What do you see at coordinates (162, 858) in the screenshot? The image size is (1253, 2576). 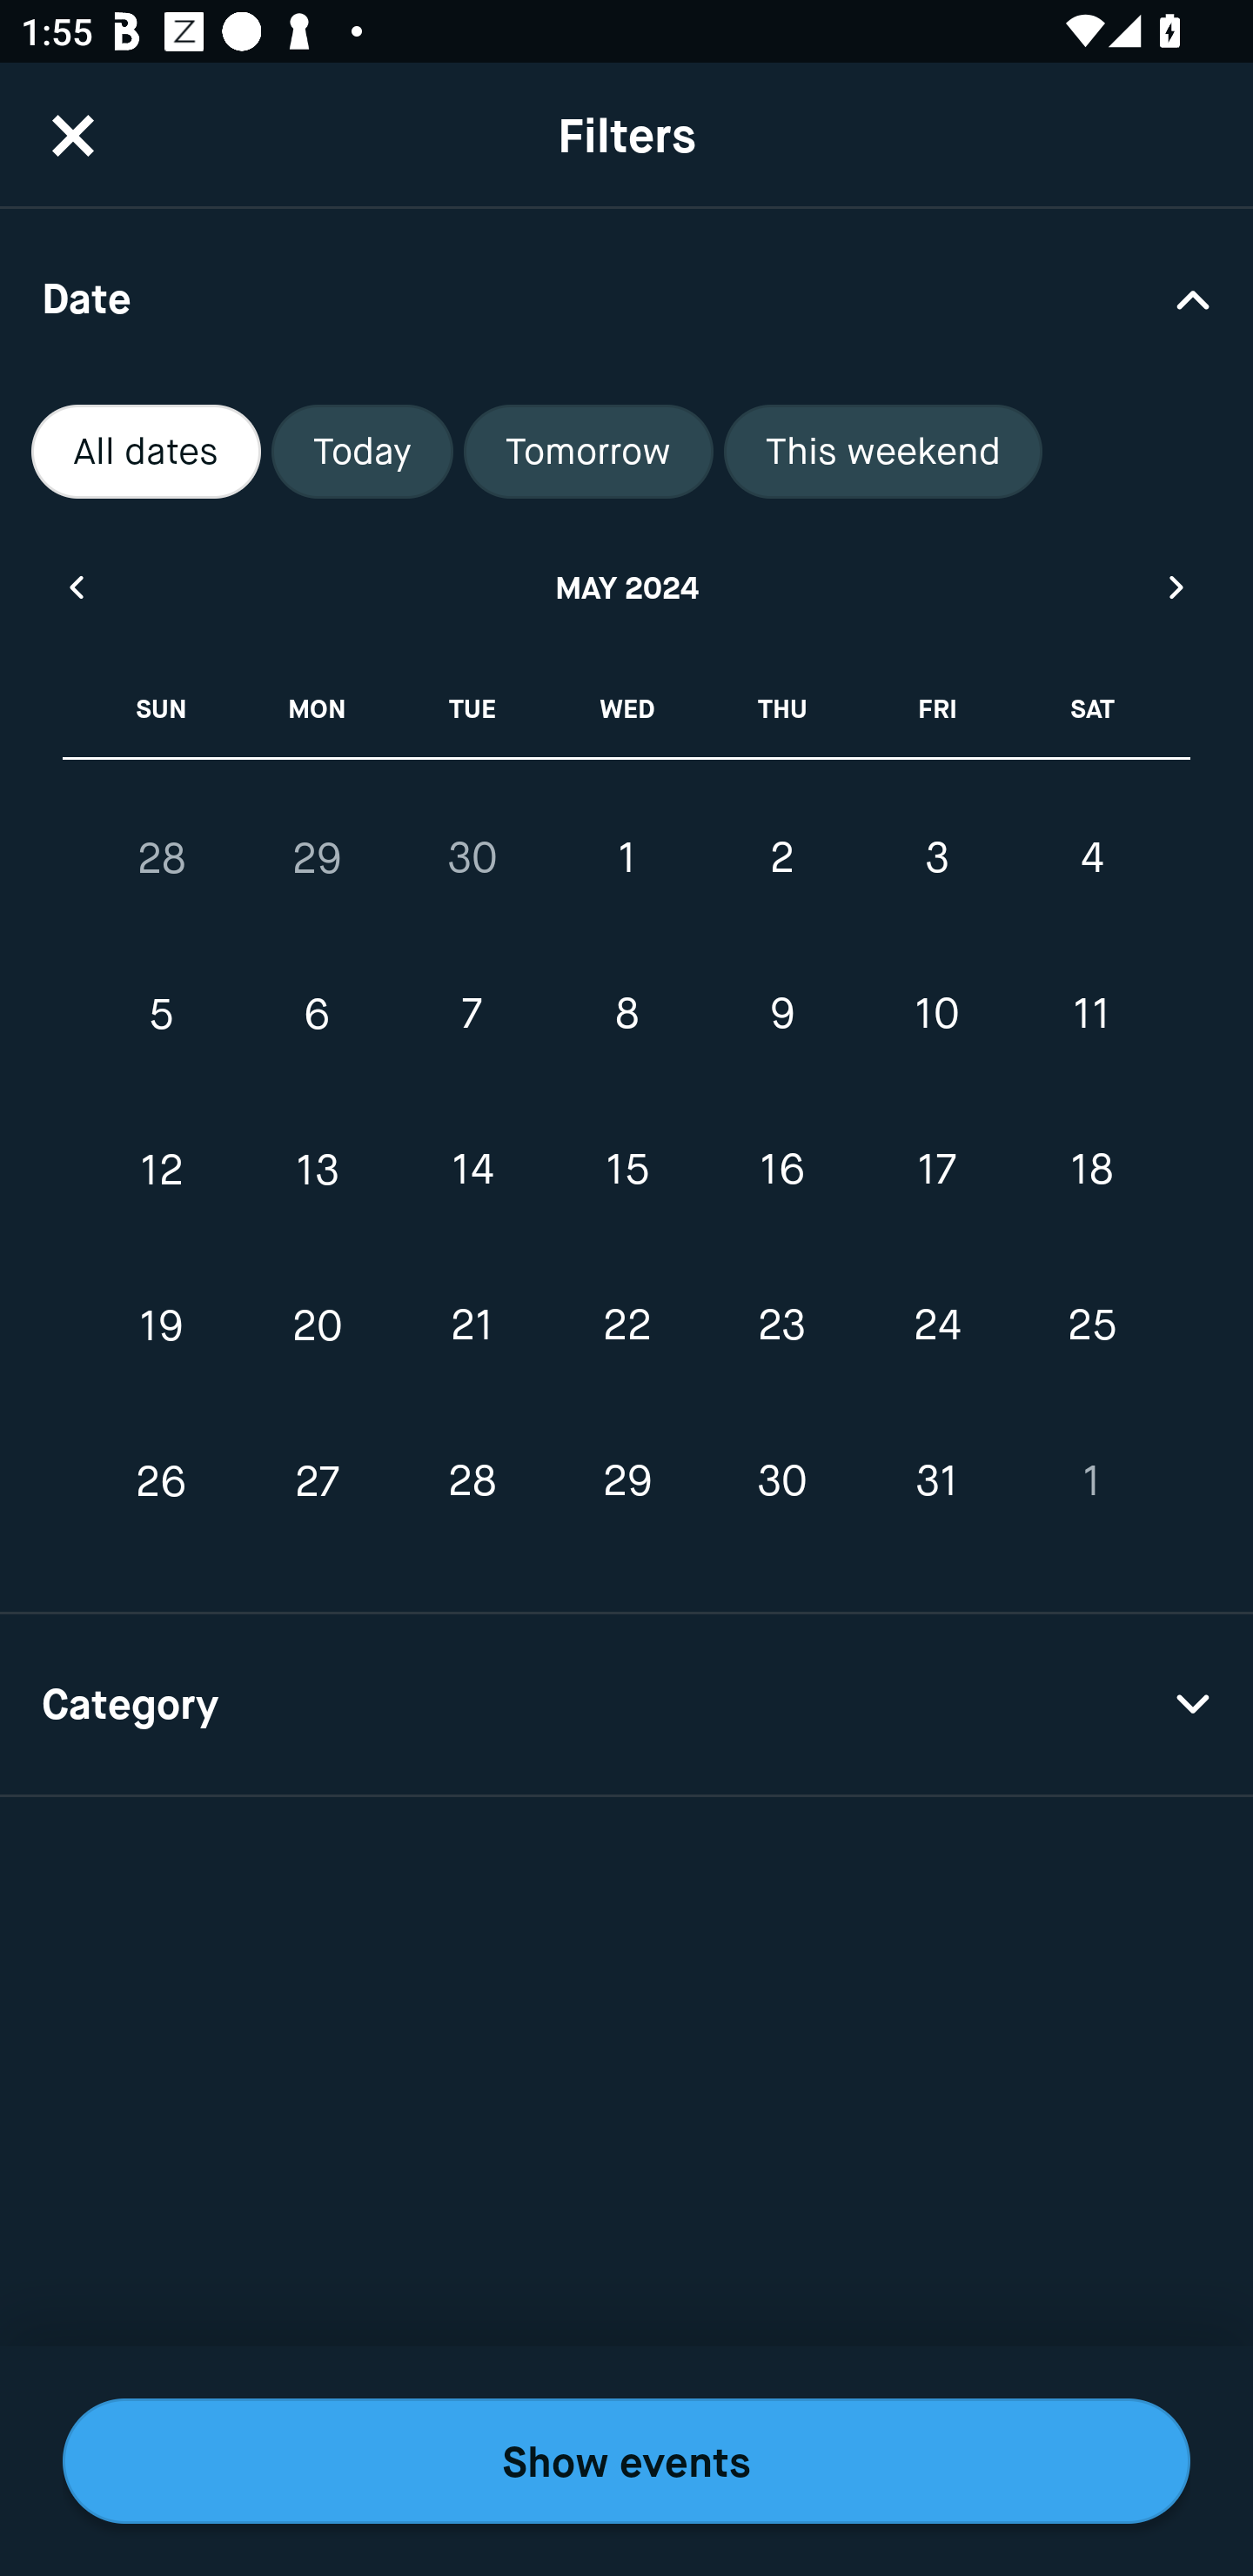 I see `28` at bounding box center [162, 858].